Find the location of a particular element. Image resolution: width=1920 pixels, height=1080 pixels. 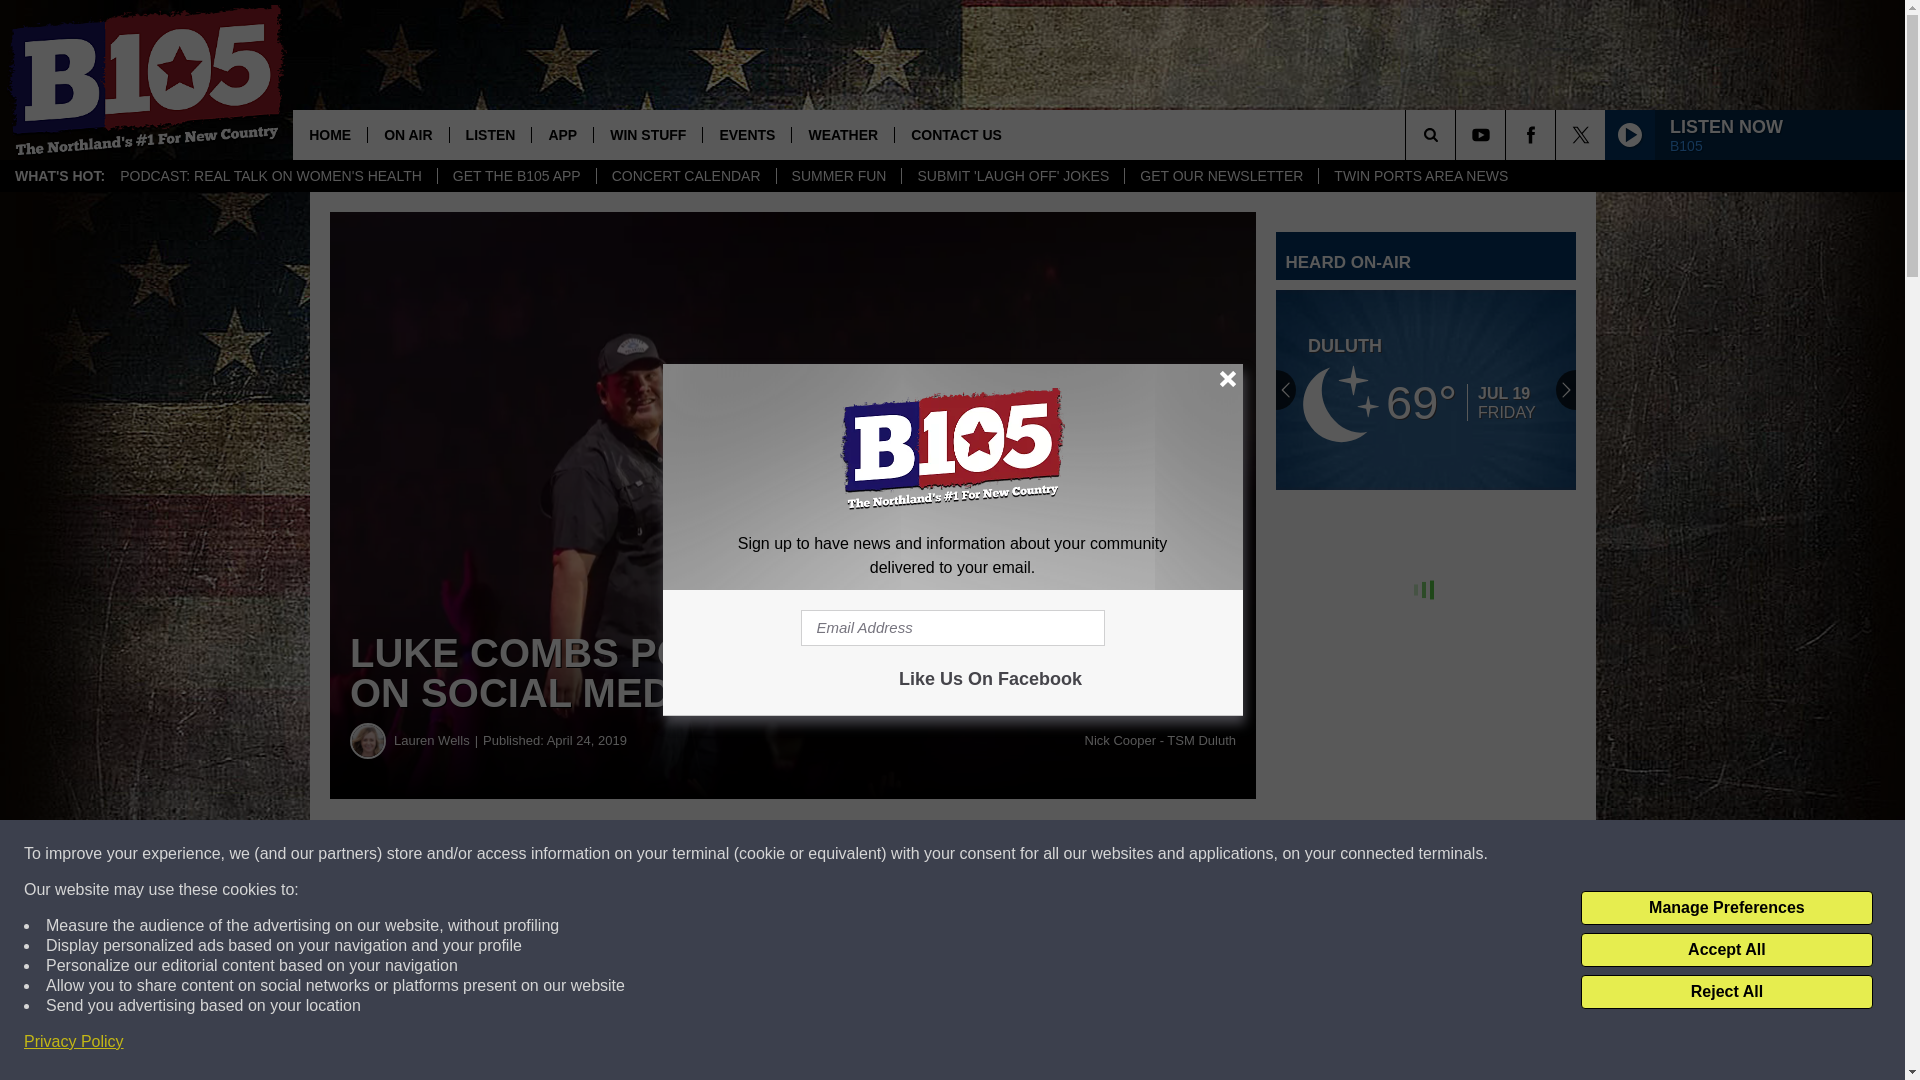

Share on Twitter is located at coordinates (978, 854).